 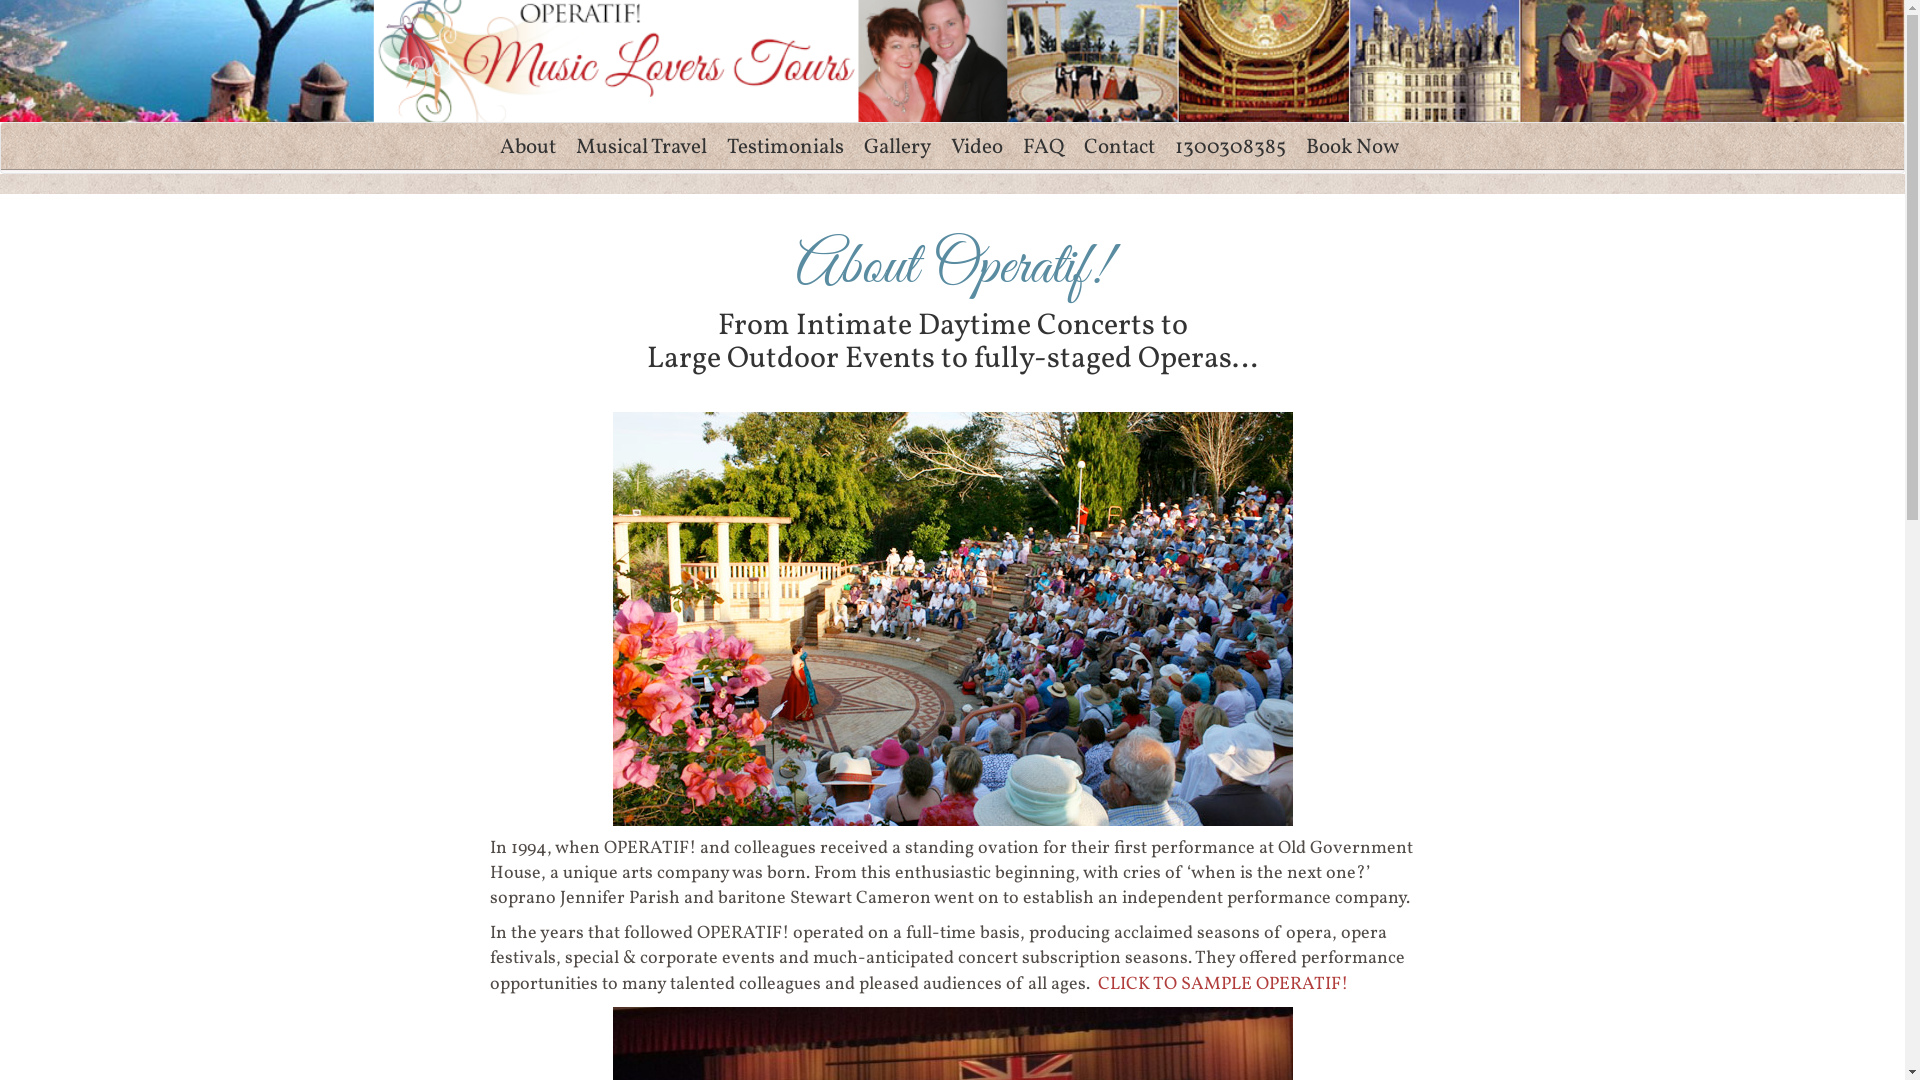 I want to click on 1300308385, so click(x=1230, y=148).